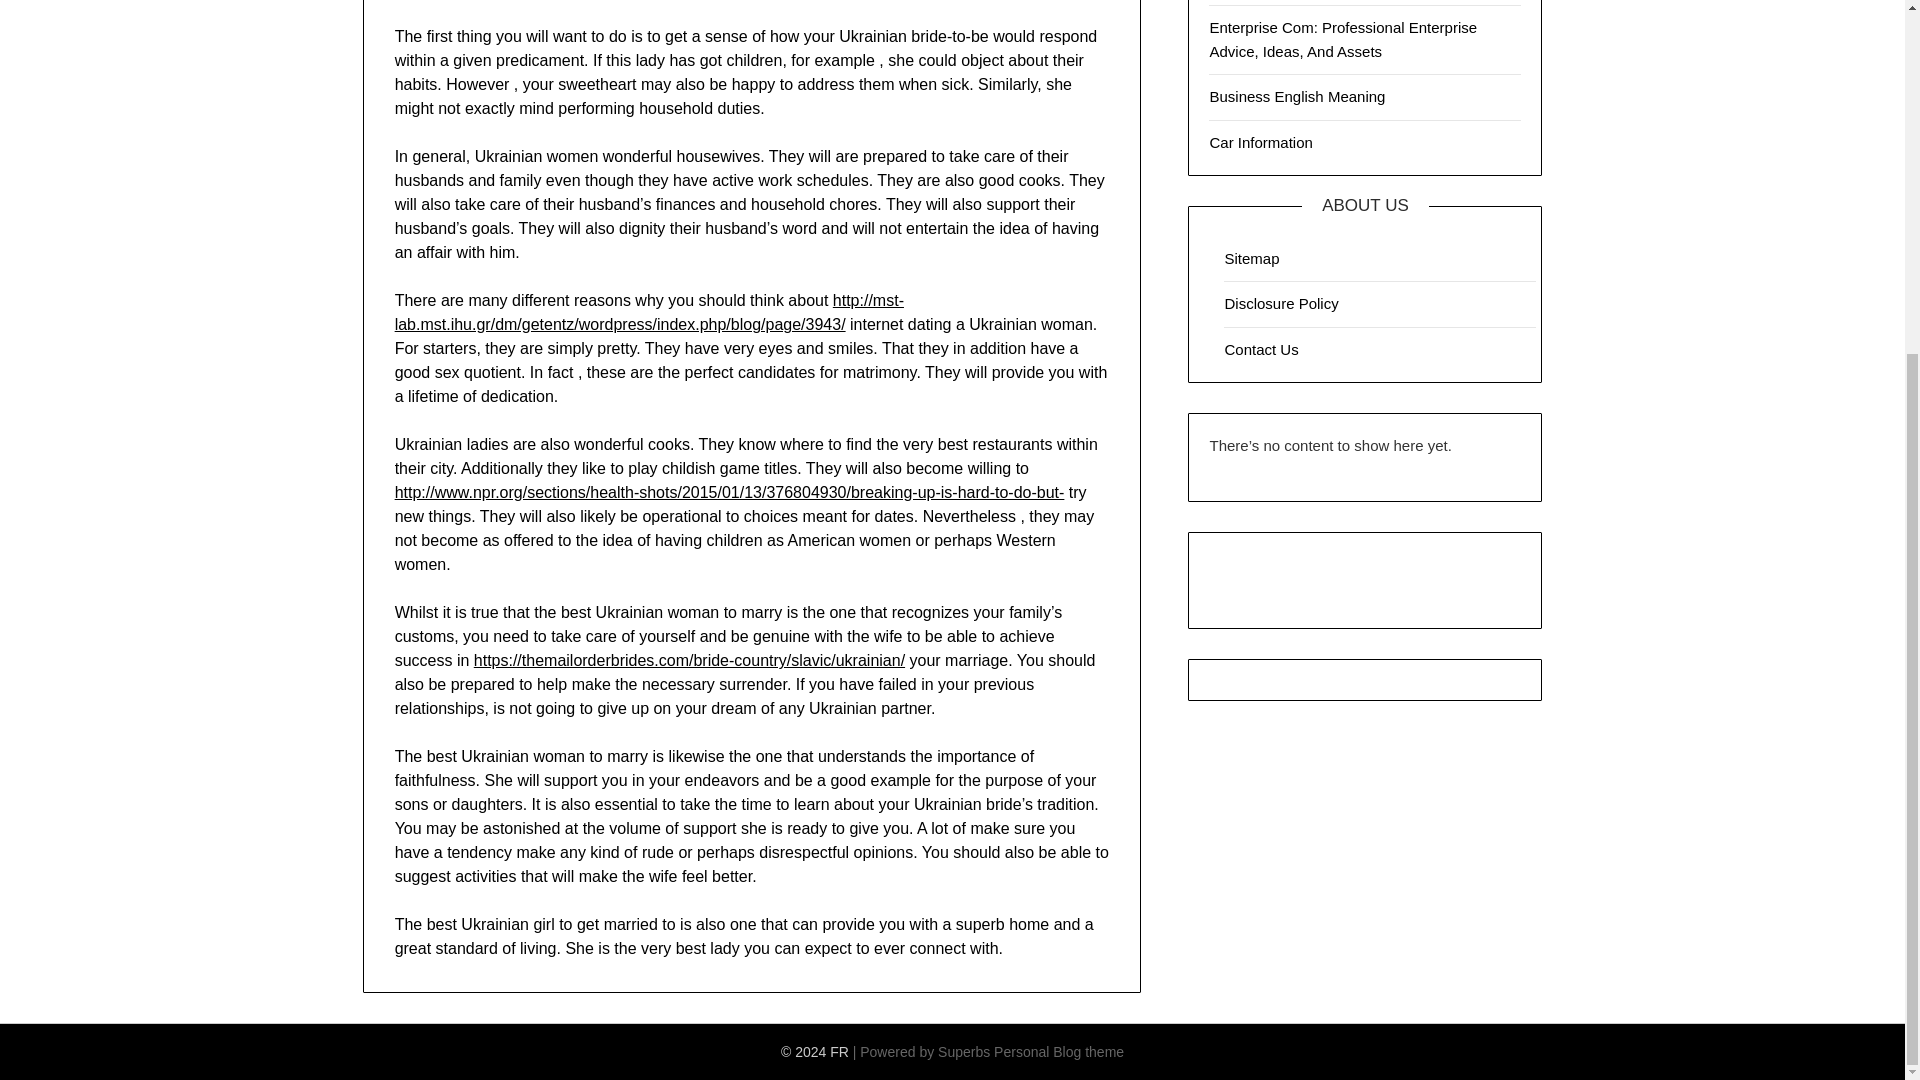 The image size is (1920, 1080). I want to click on Contact Us, so click(1260, 349).